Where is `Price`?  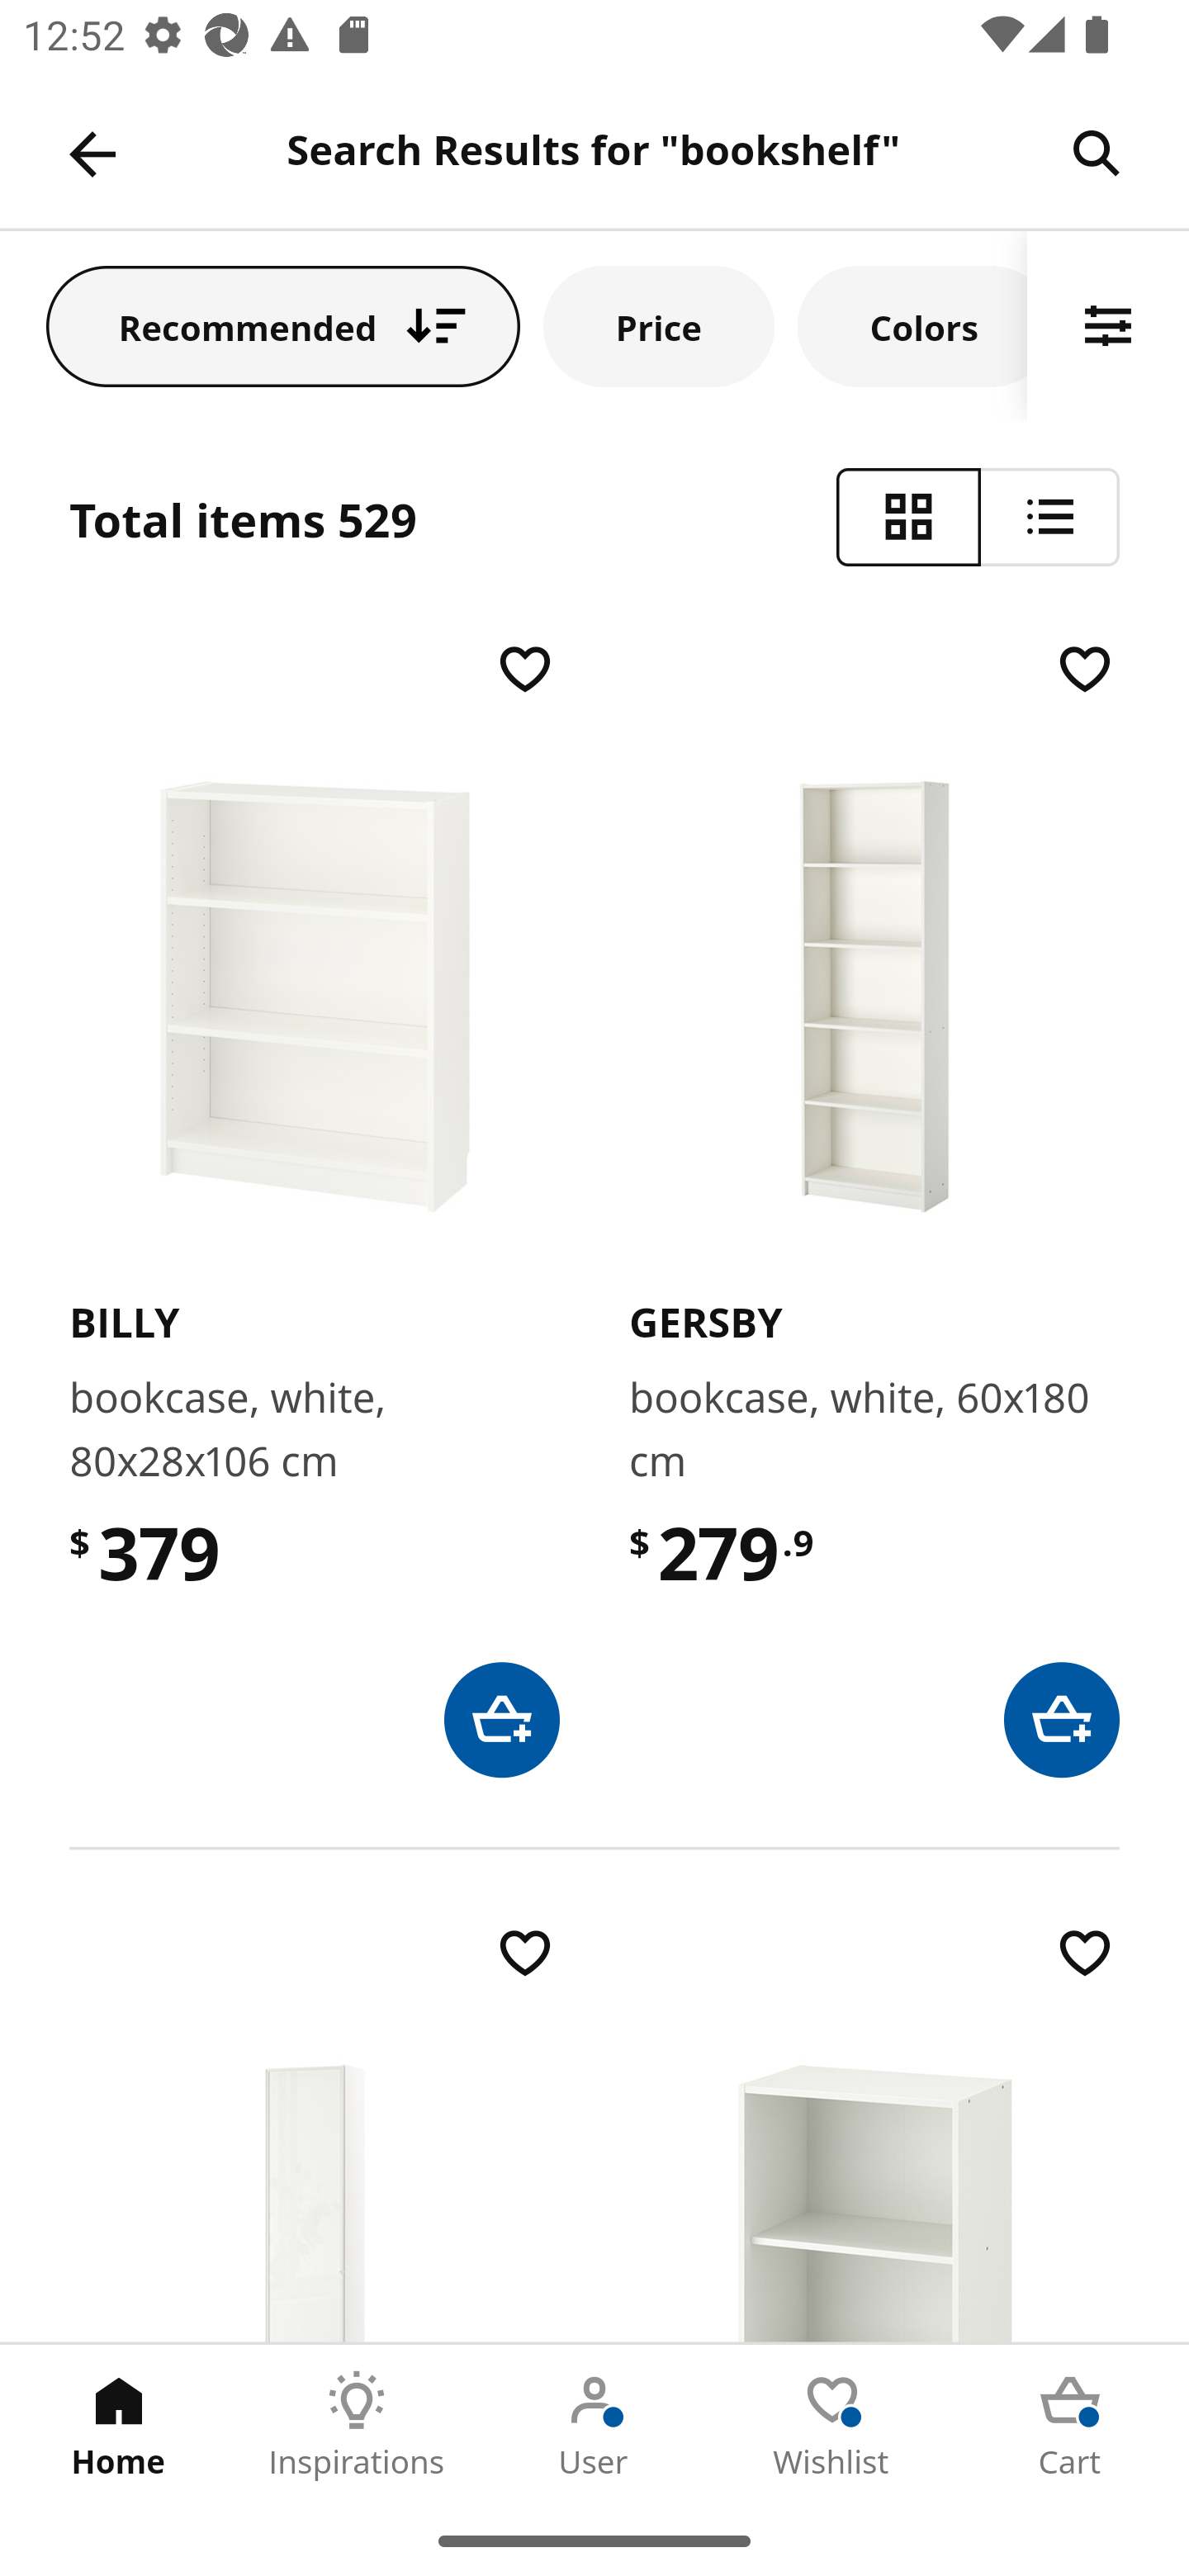
Price is located at coordinates (659, 325).